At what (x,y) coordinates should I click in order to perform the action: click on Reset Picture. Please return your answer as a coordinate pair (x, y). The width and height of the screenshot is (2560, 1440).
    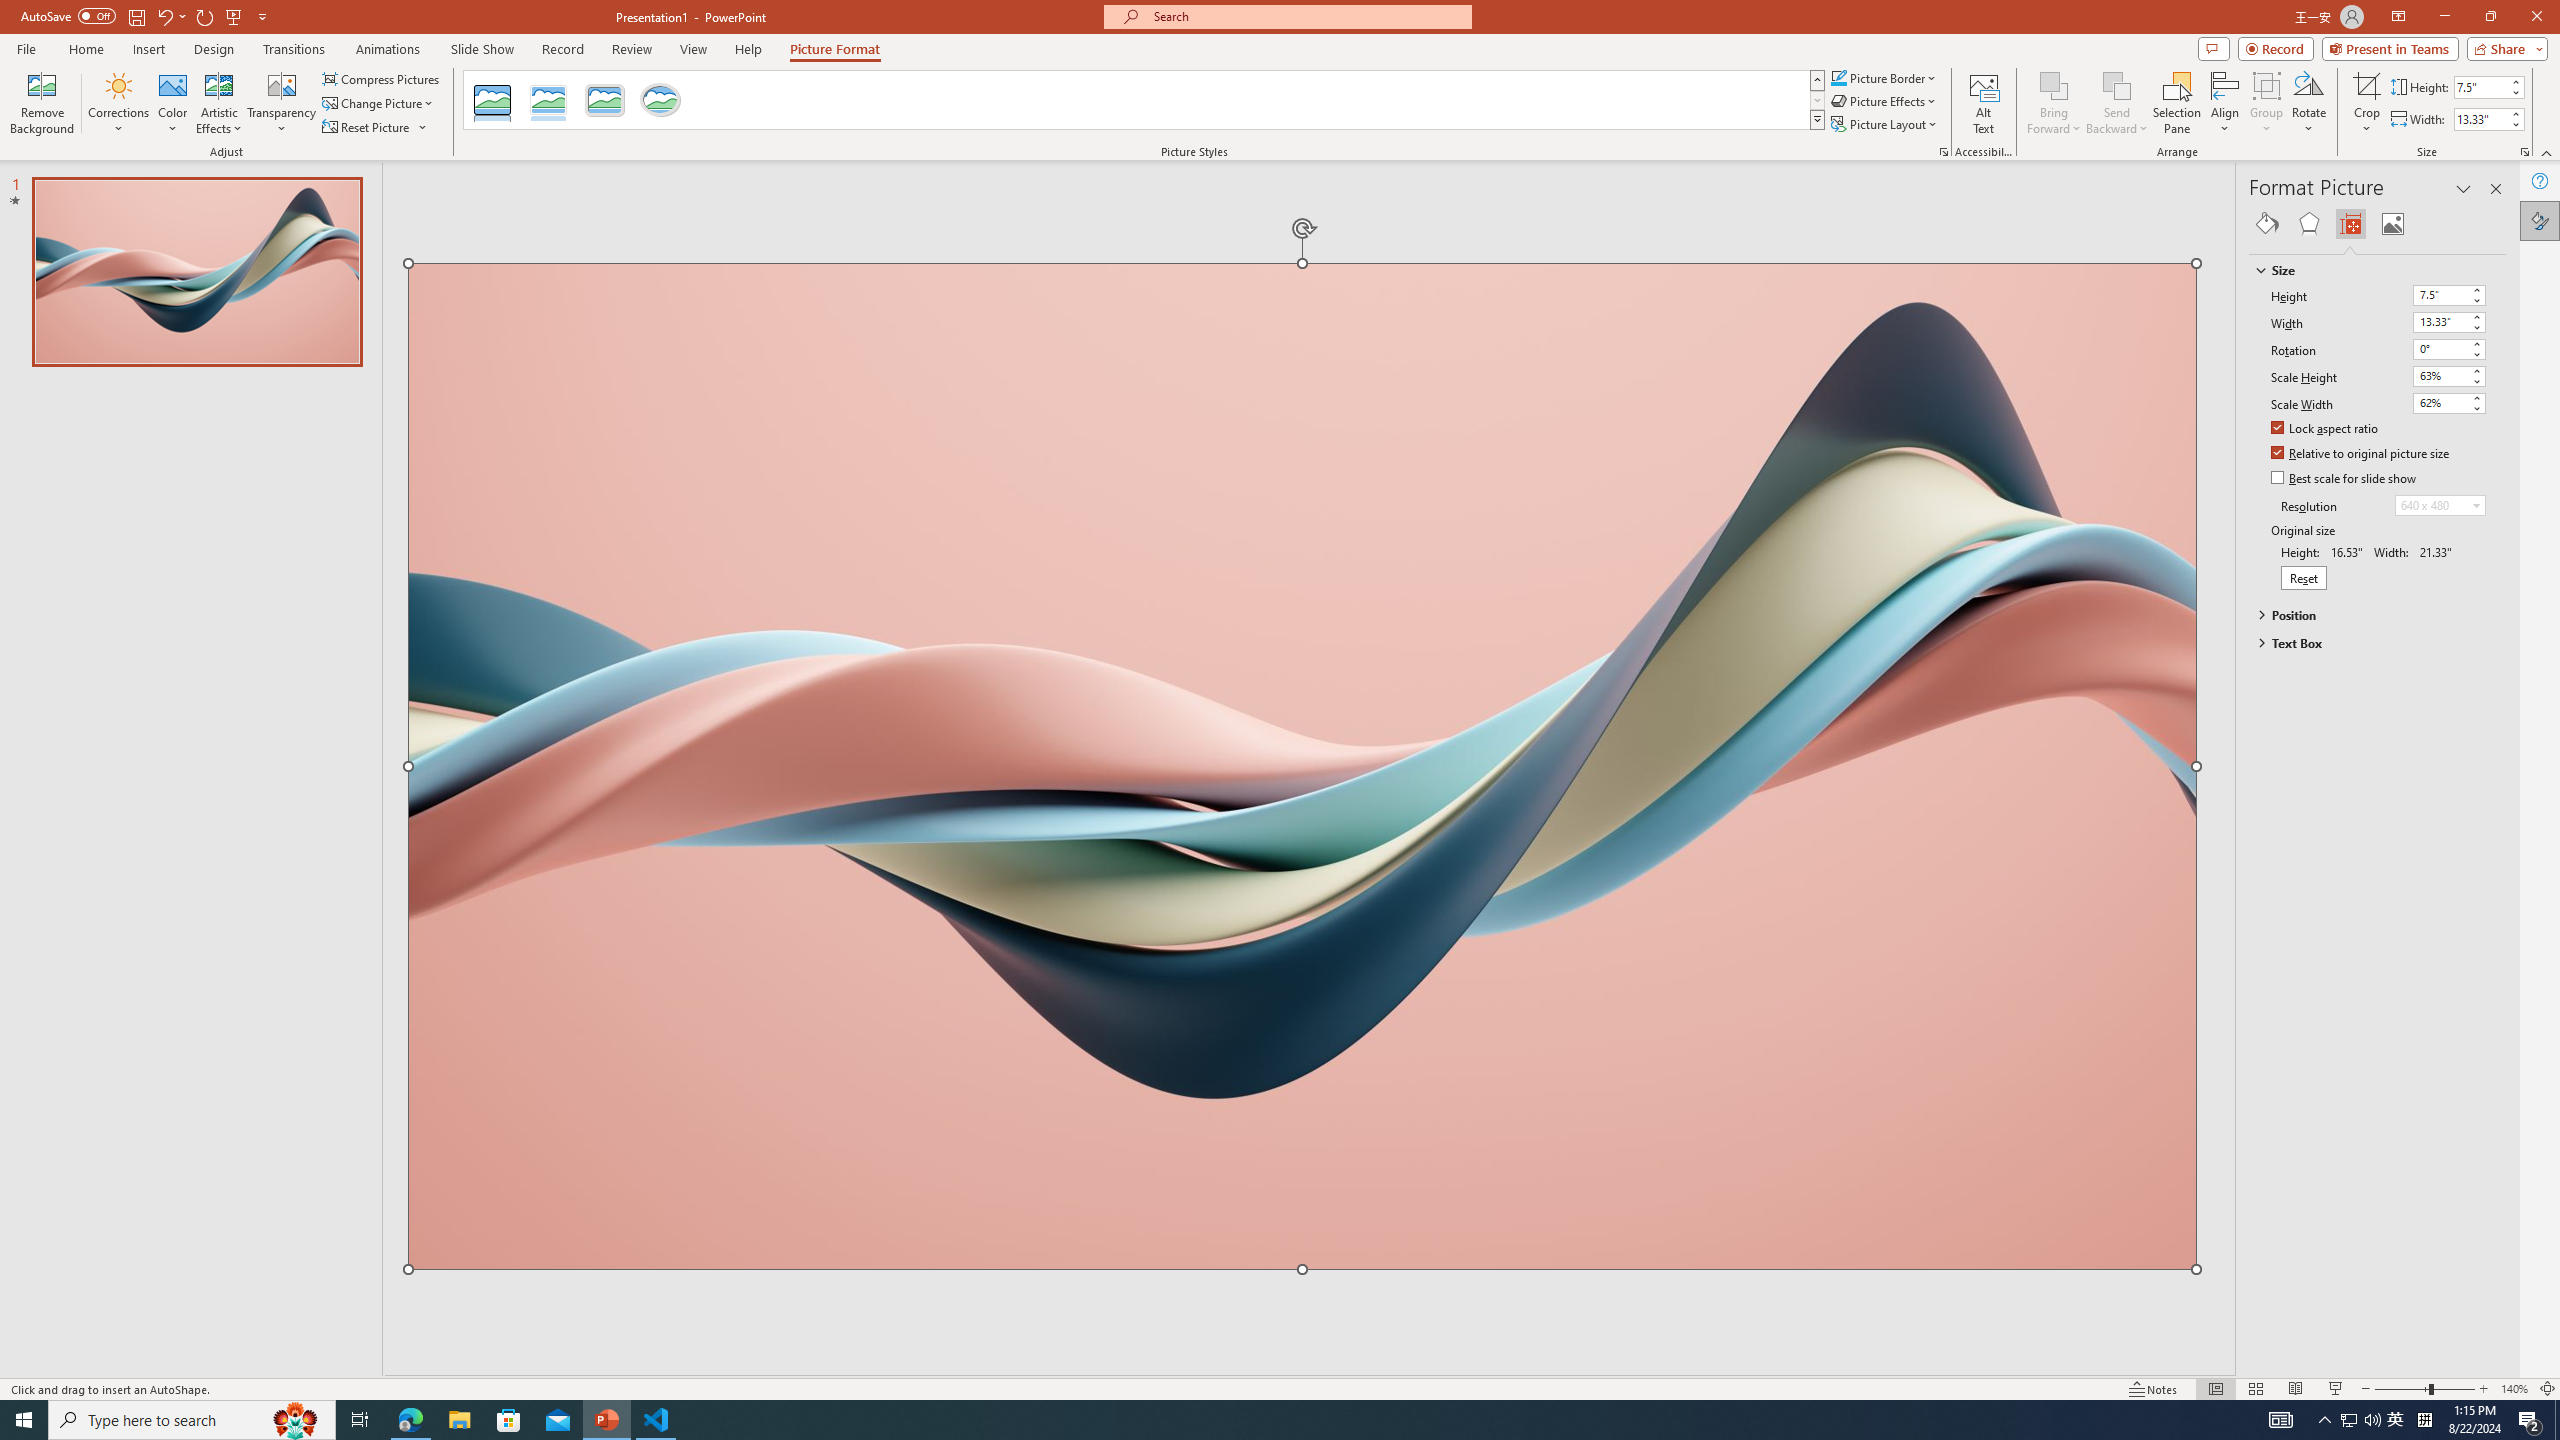
    Looking at the image, I should click on (367, 128).